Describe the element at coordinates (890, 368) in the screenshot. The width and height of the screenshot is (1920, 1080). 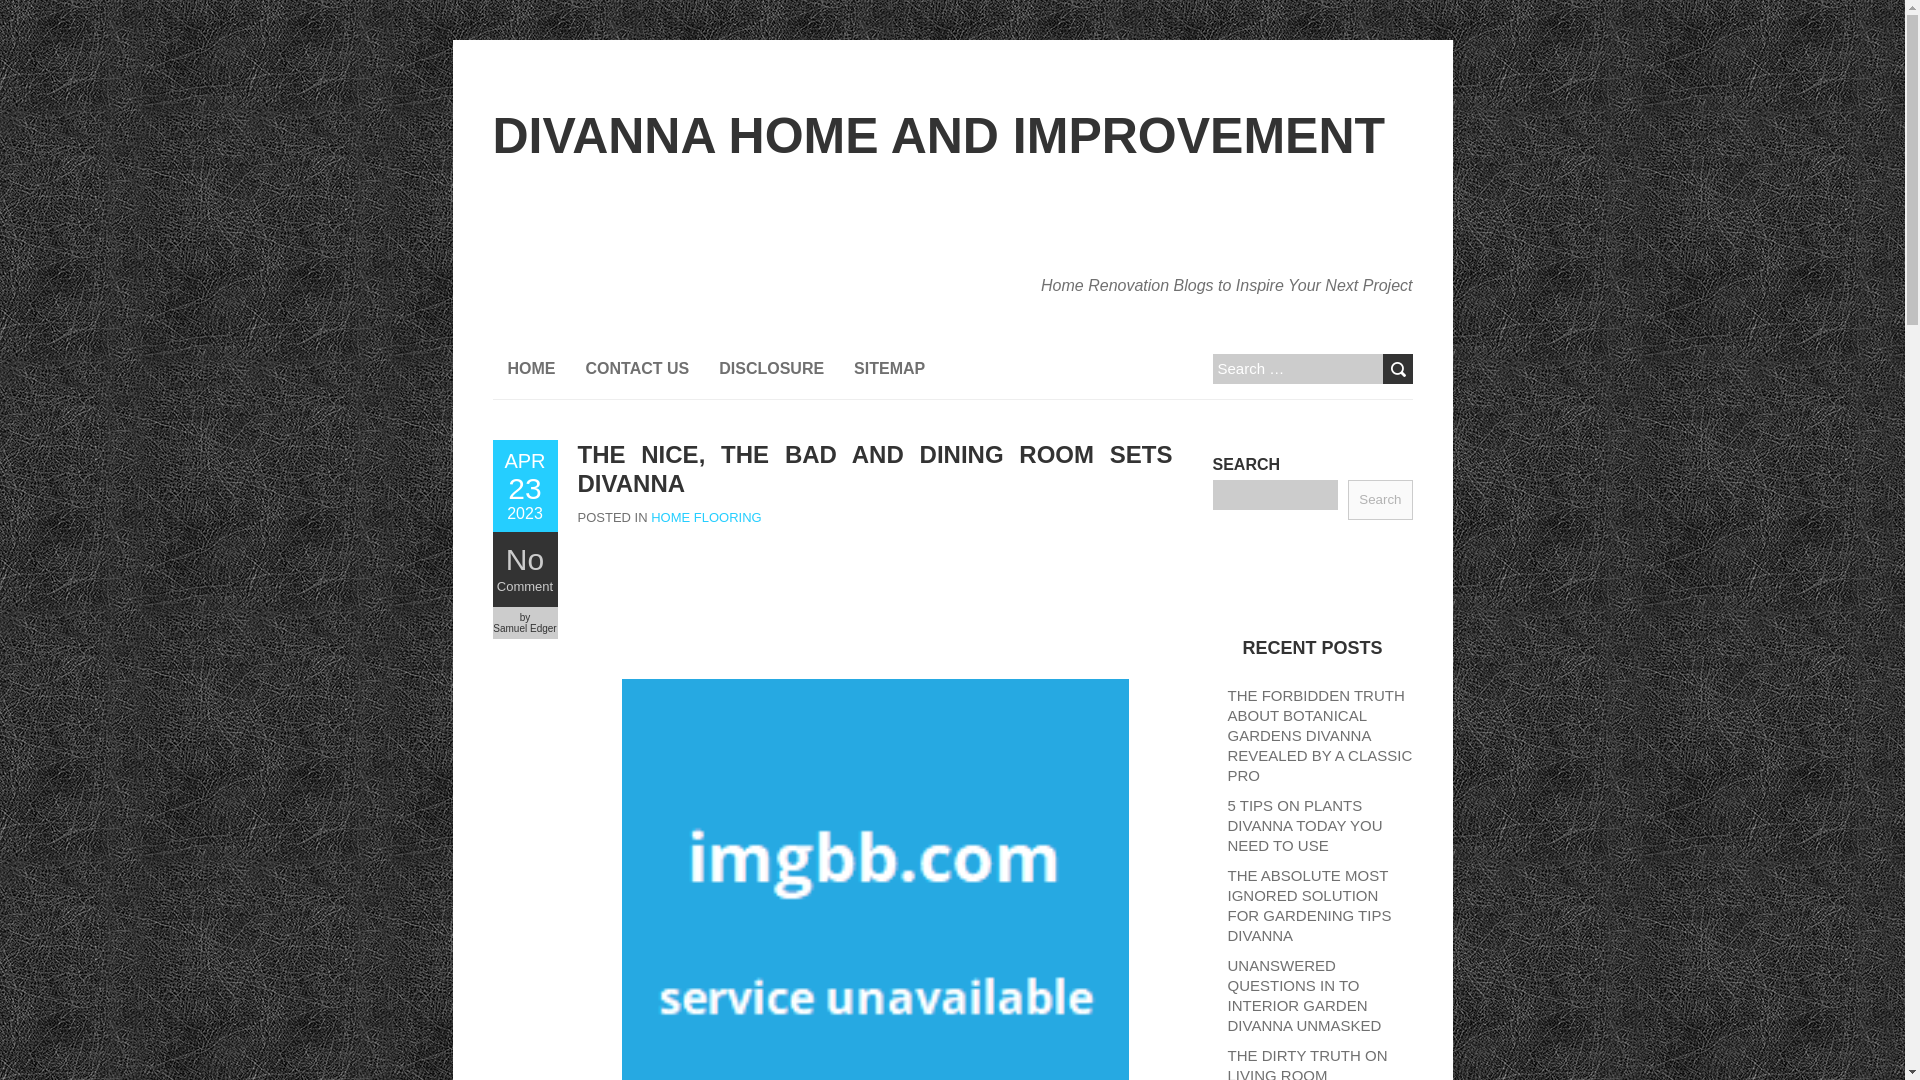
I see `SITEMAP` at that location.